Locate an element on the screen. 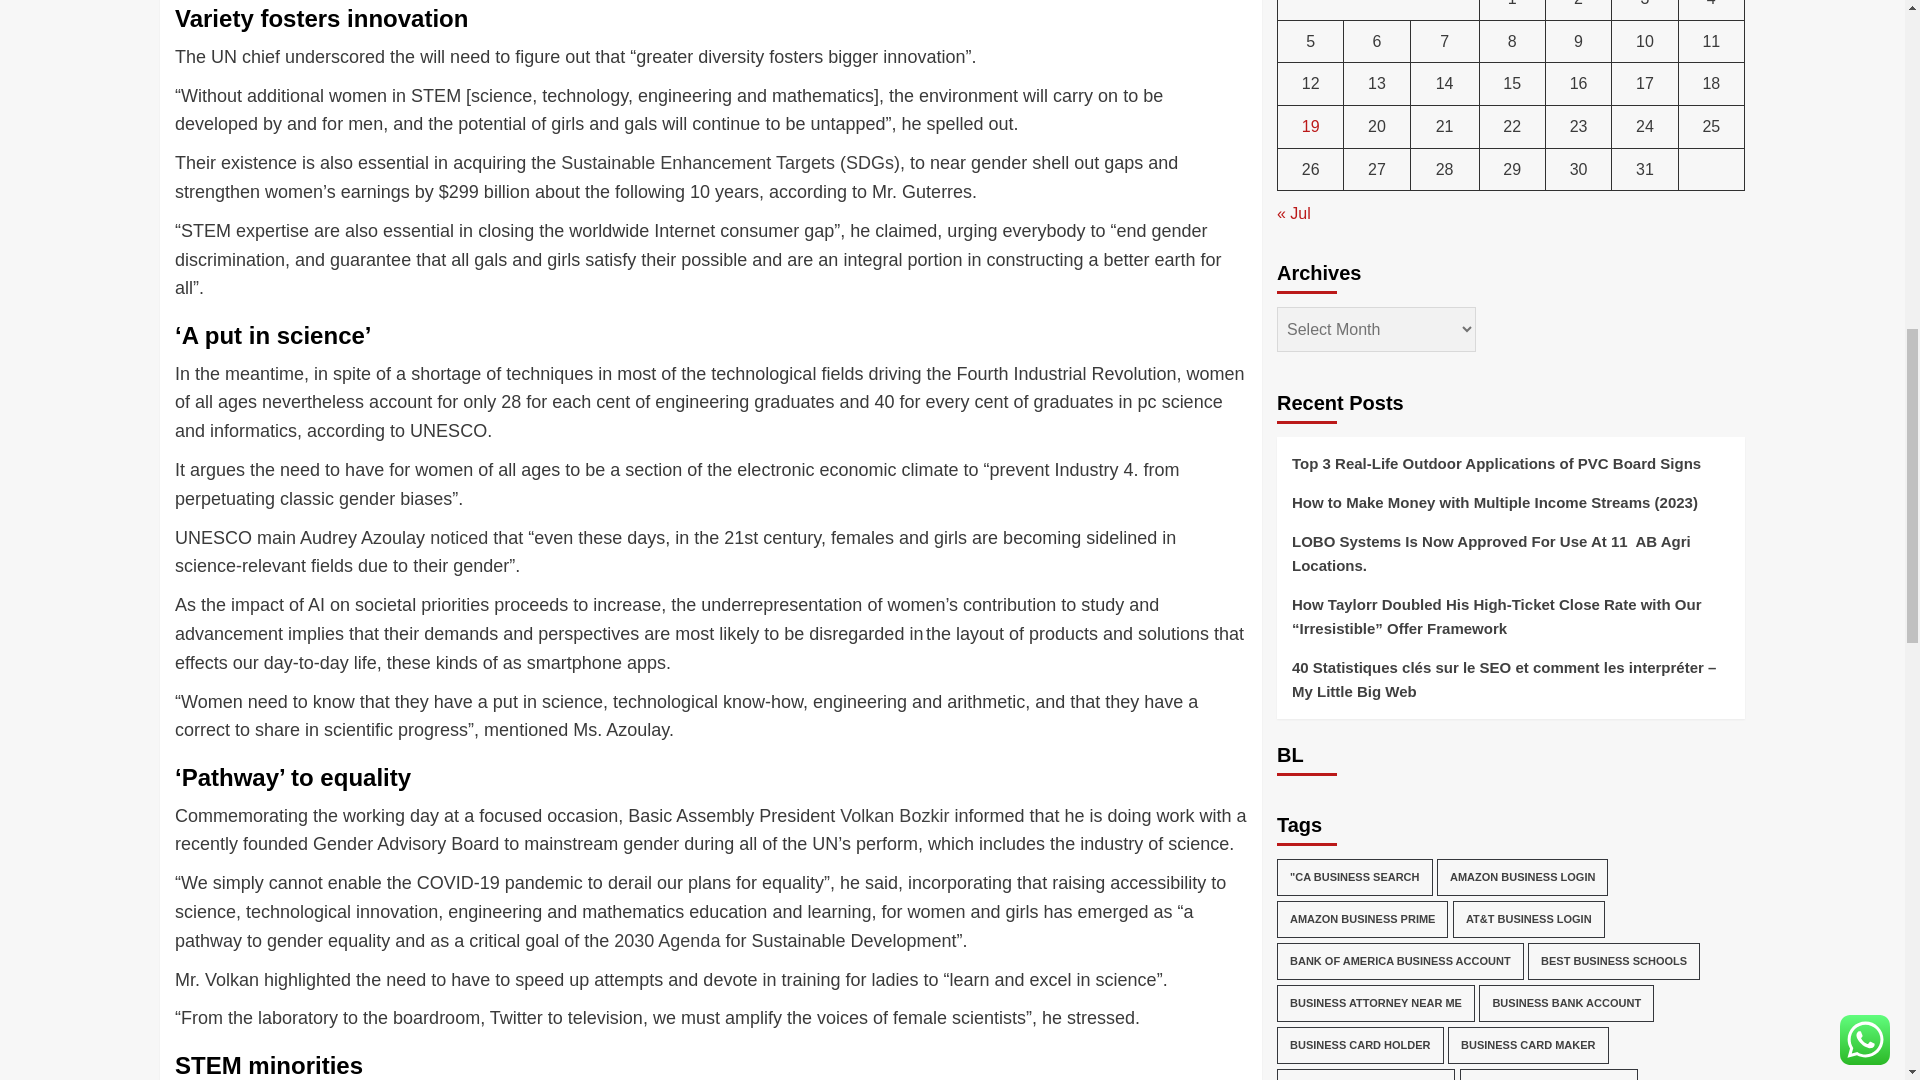 This screenshot has height=1080, width=1920. noticed is located at coordinates (458, 538).